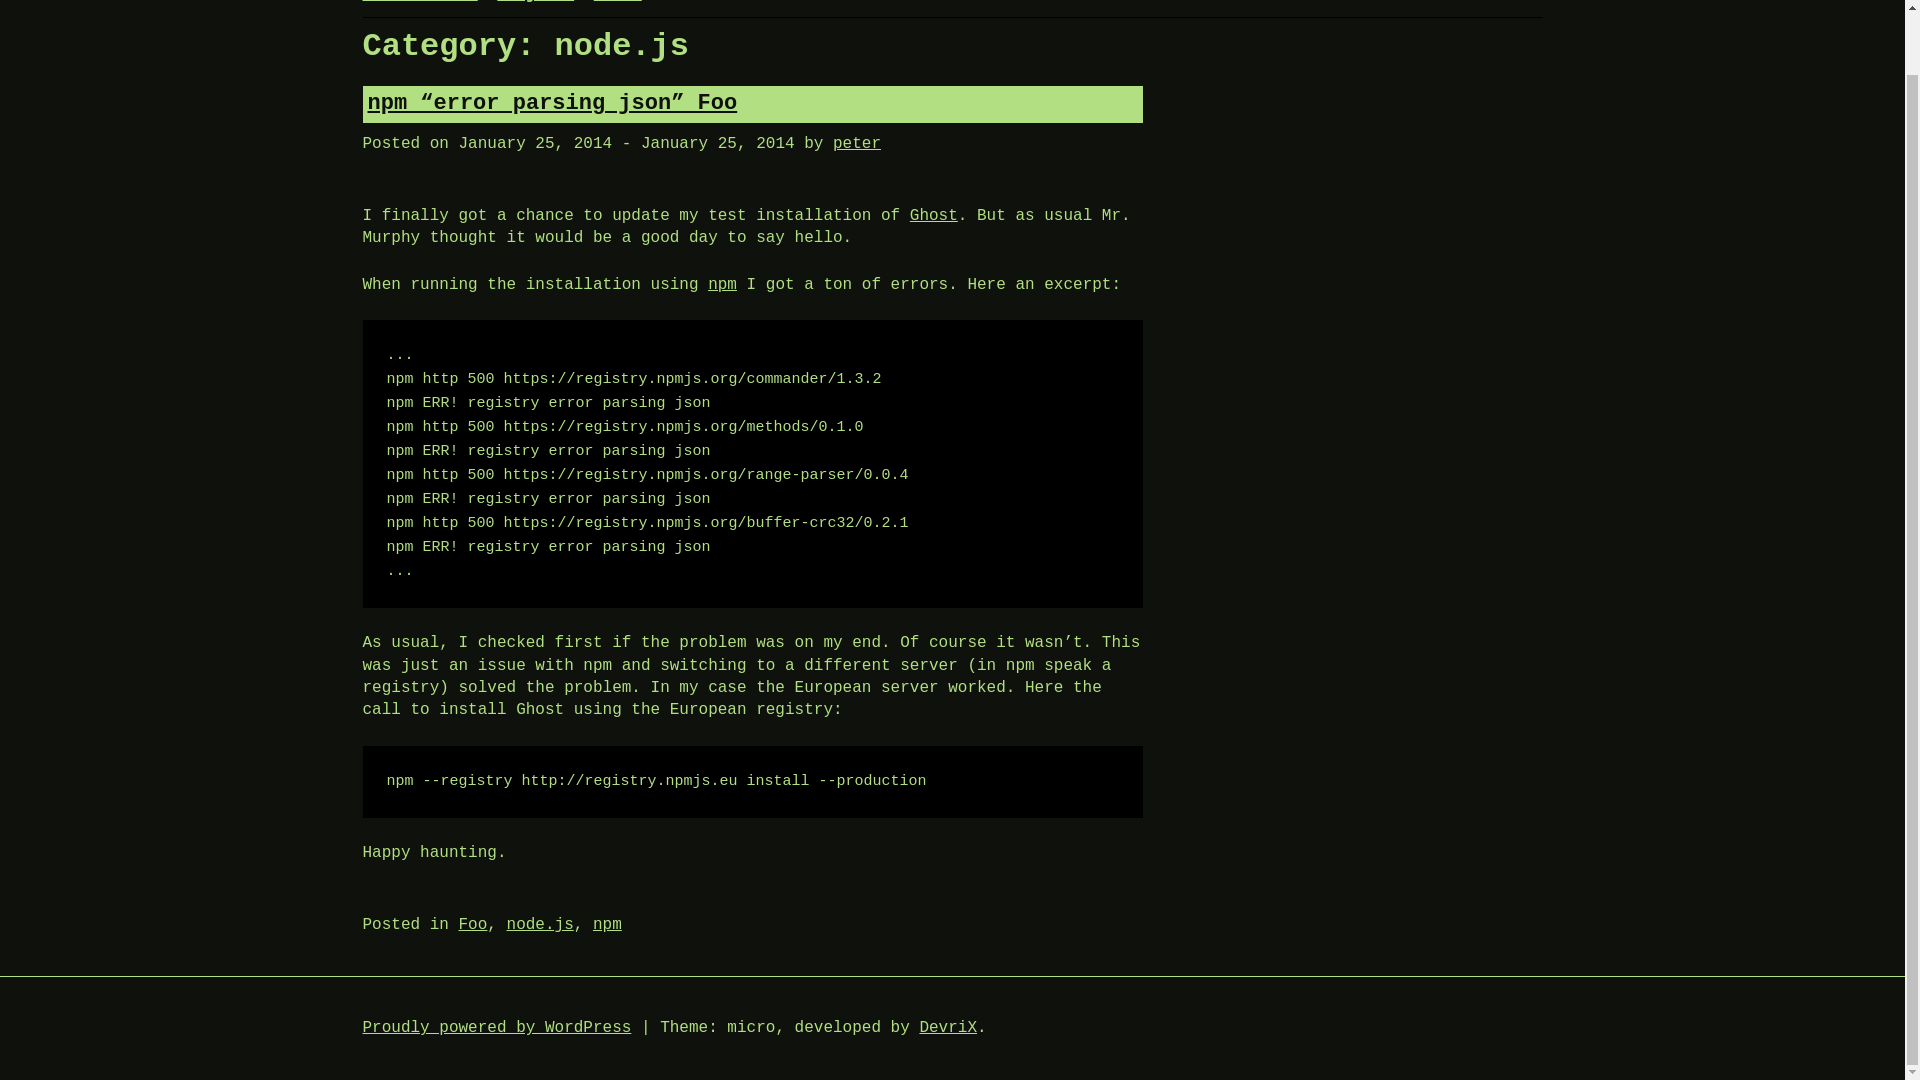 The image size is (1920, 1080). I want to click on node.js, so click(540, 924).